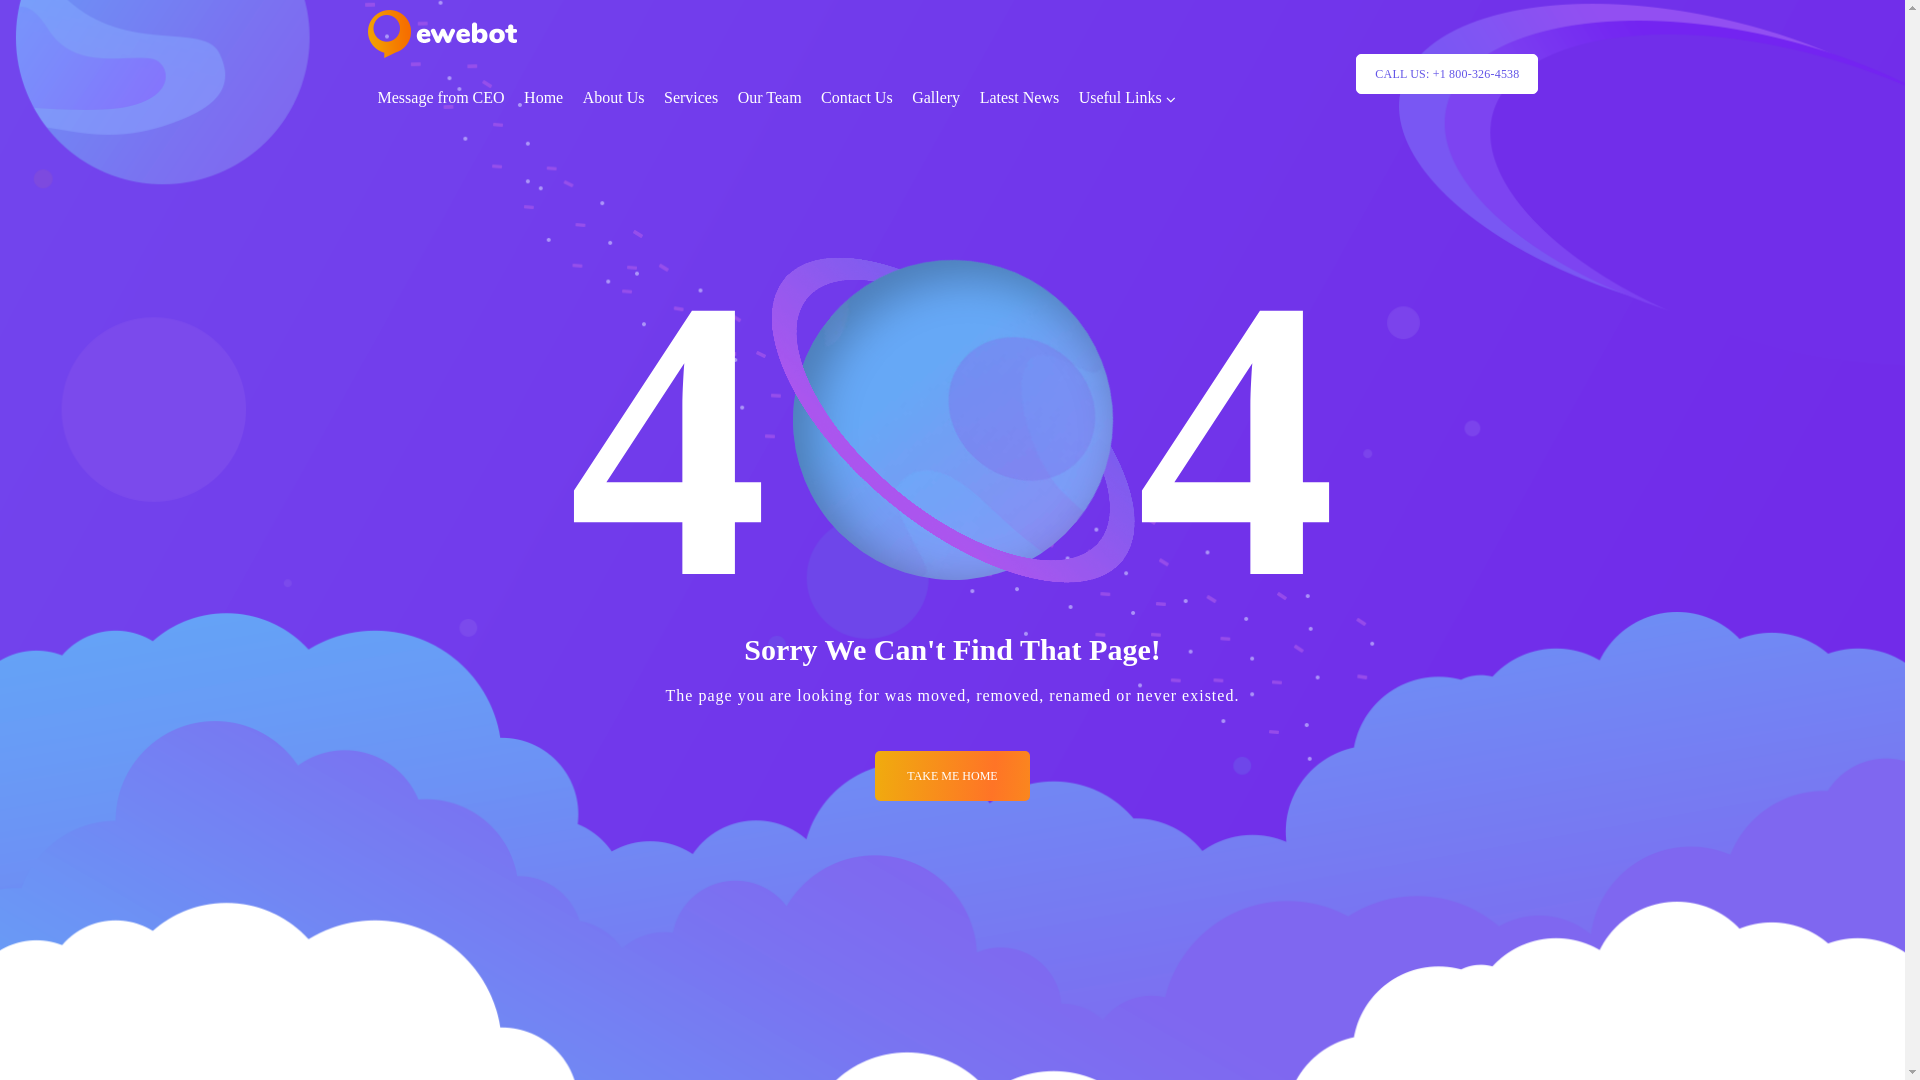 The height and width of the screenshot is (1080, 1920). Describe the element at coordinates (1447, 74) in the screenshot. I see `CALL US: +1 800-326-4538` at that location.